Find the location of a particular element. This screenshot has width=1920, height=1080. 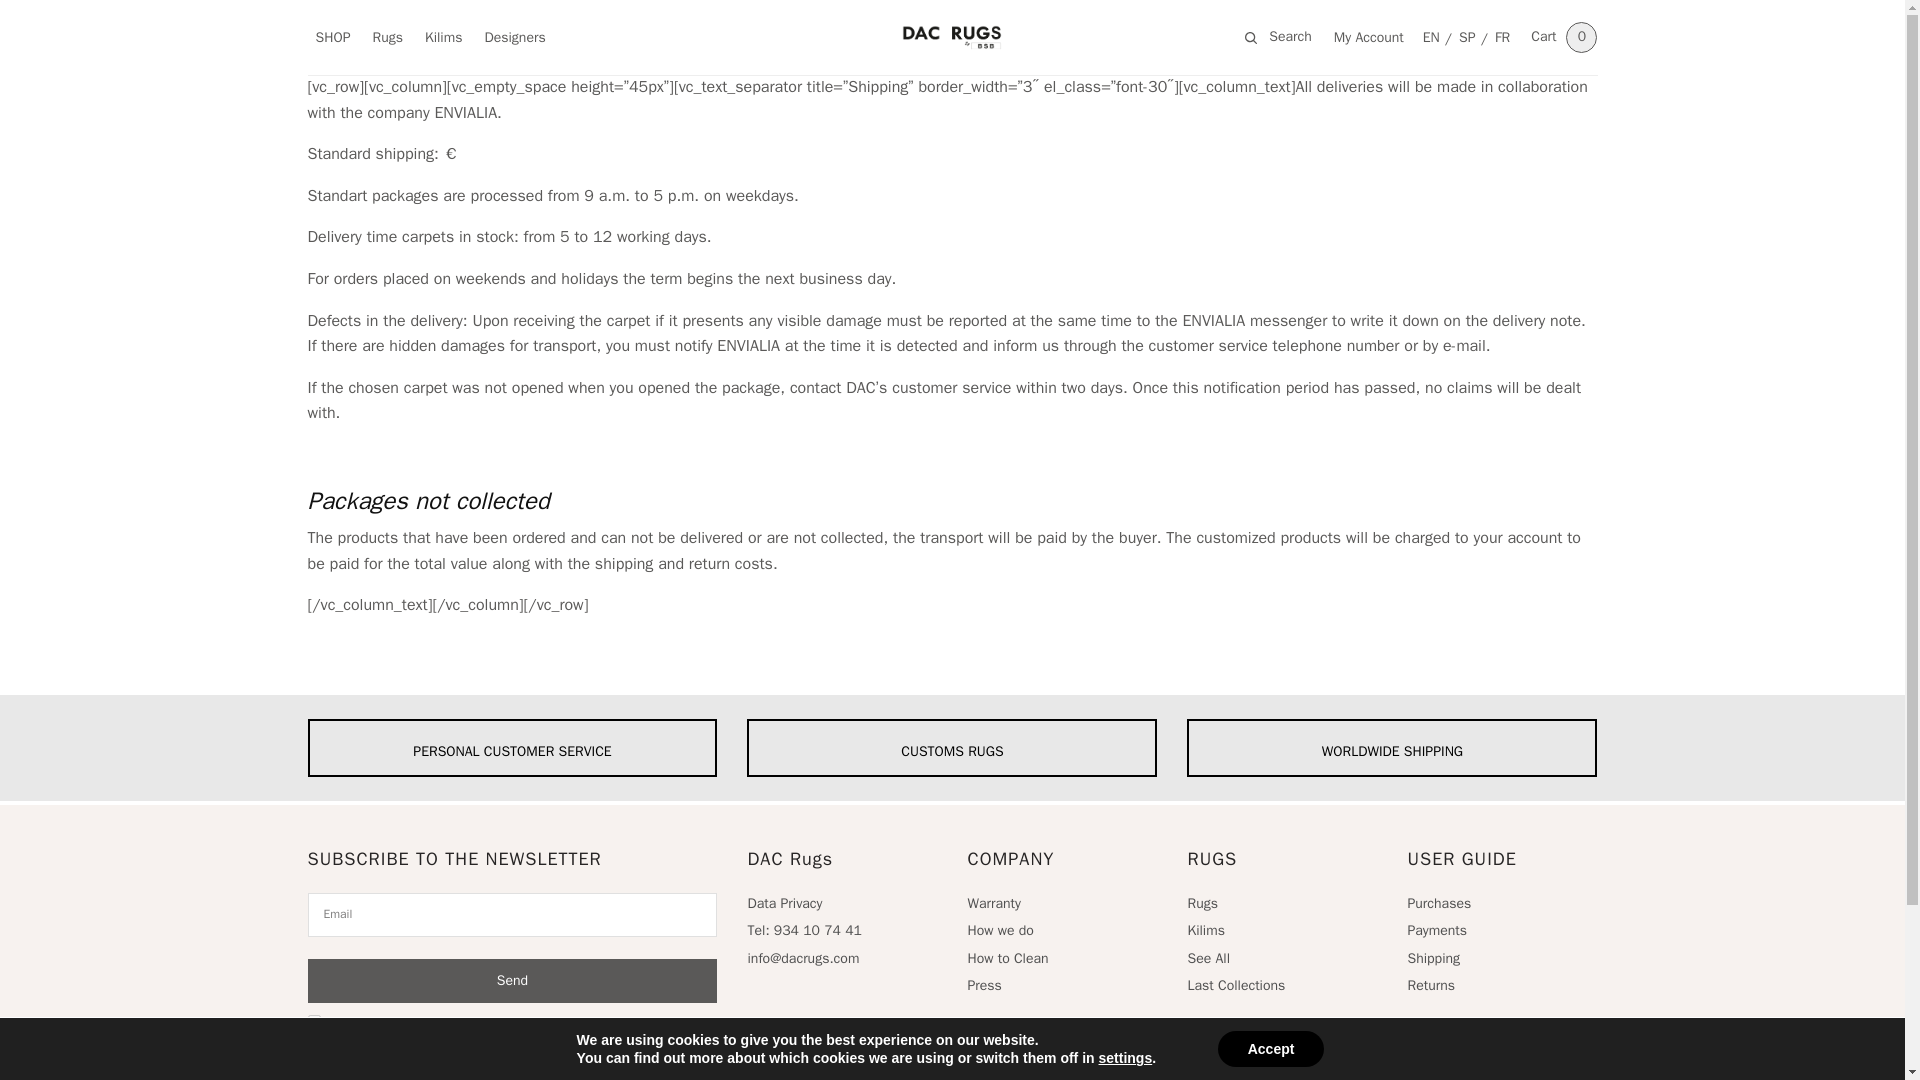

Press is located at coordinates (984, 985).